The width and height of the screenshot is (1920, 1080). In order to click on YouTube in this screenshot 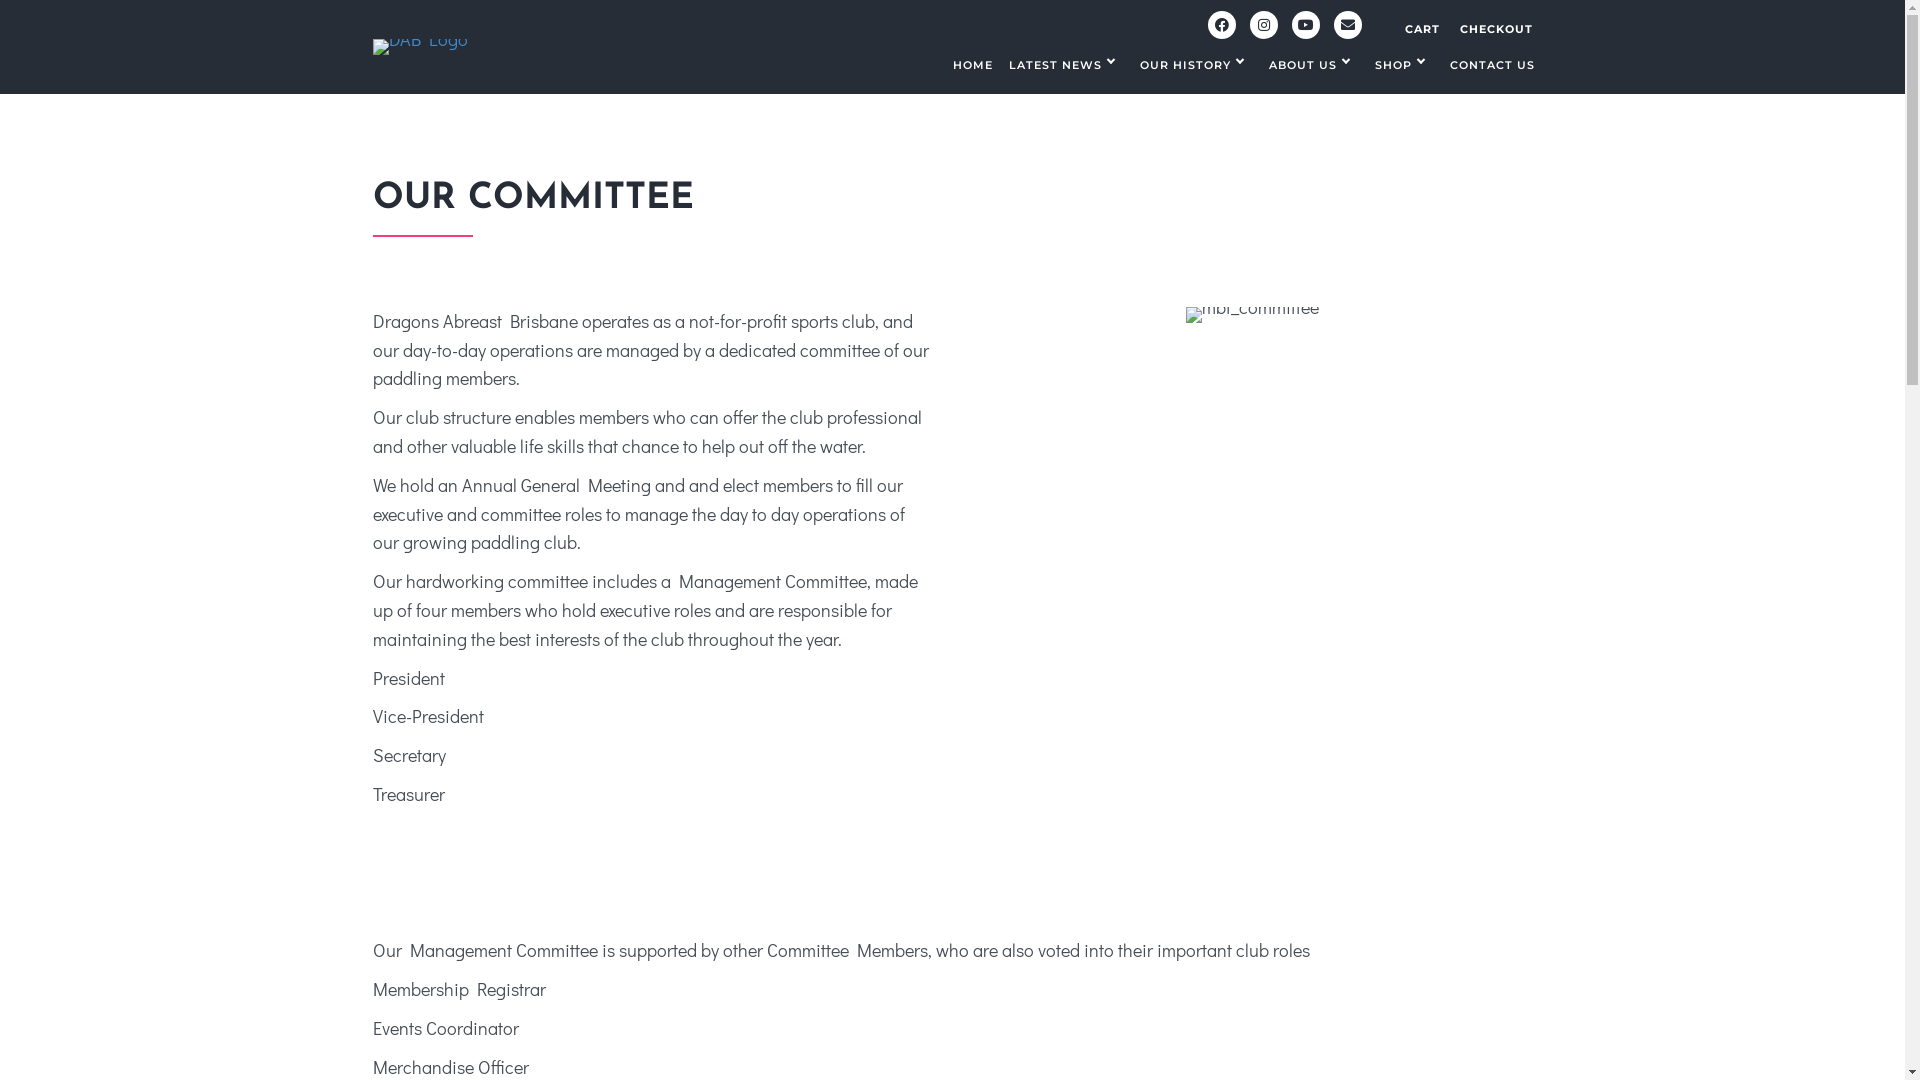, I will do `click(1306, 24)`.